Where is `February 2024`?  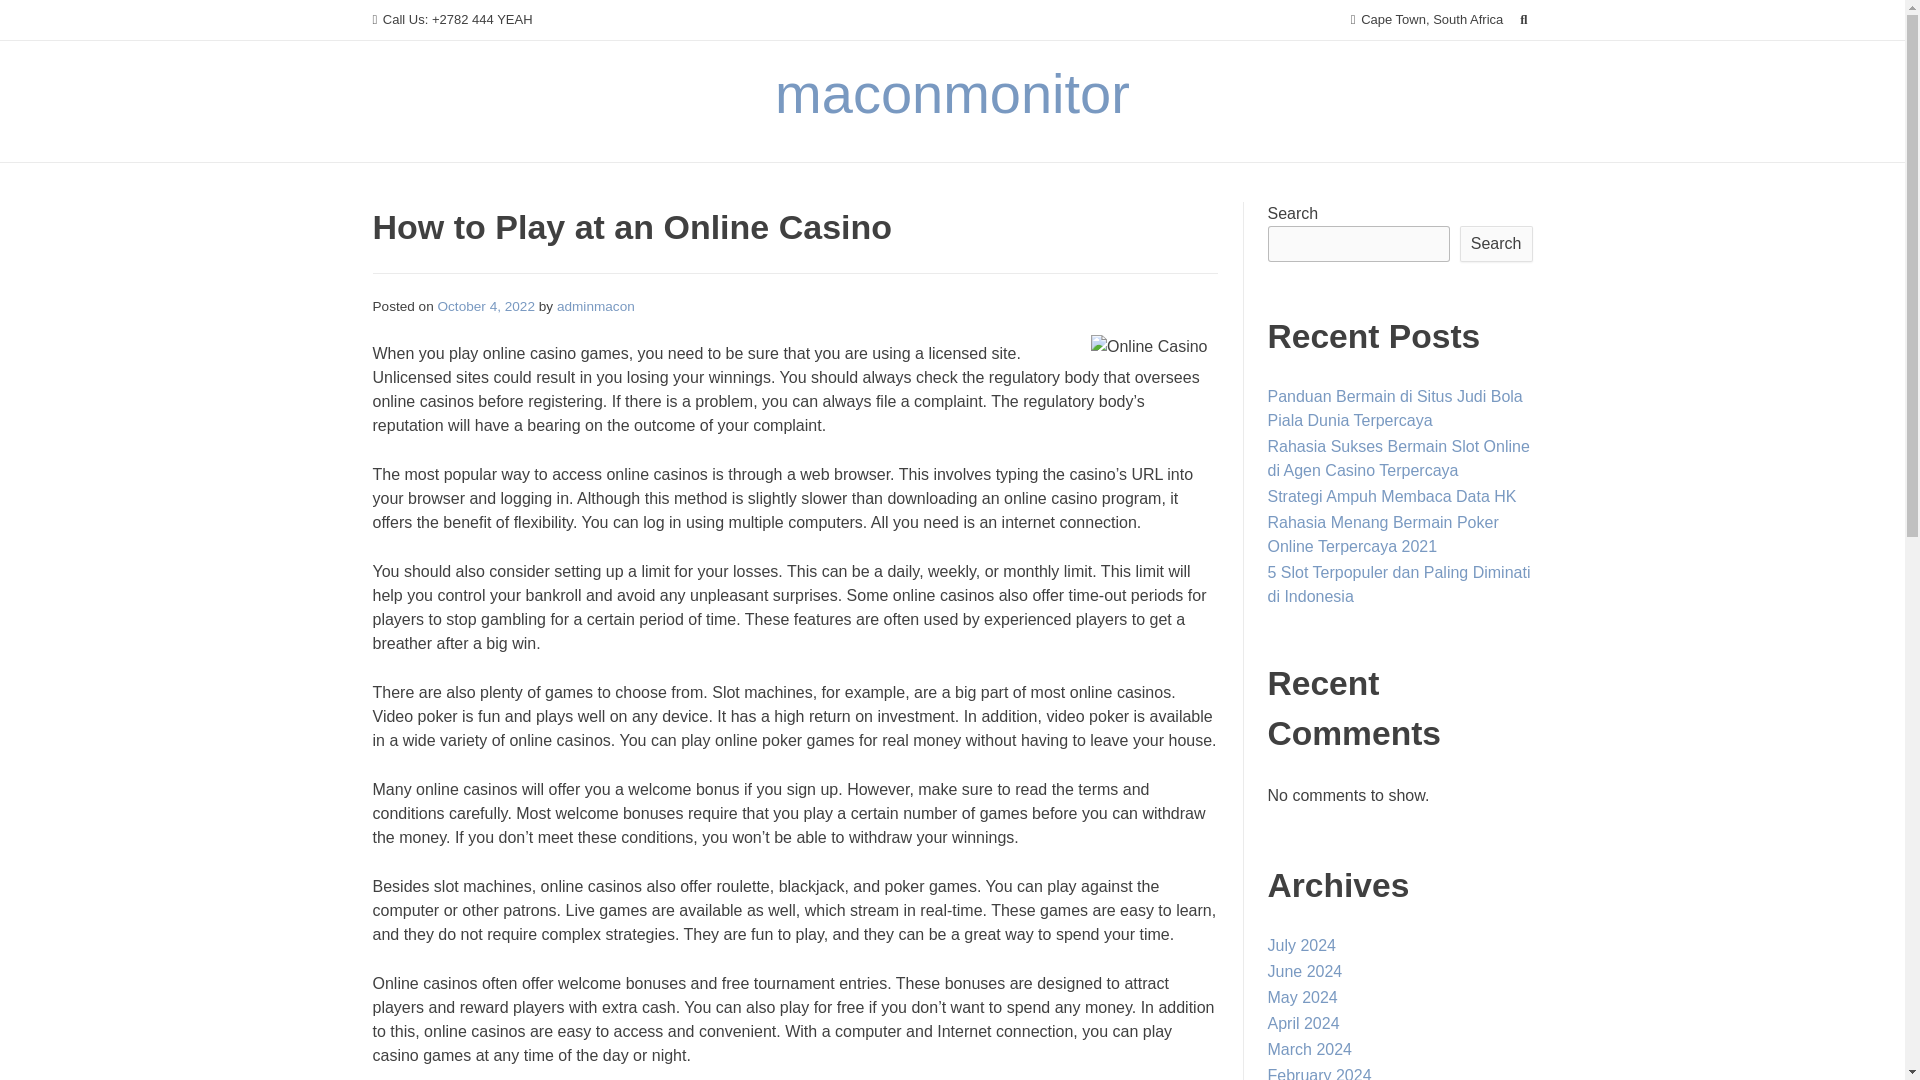 February 2024 is located at coordinates (1320, 1074).